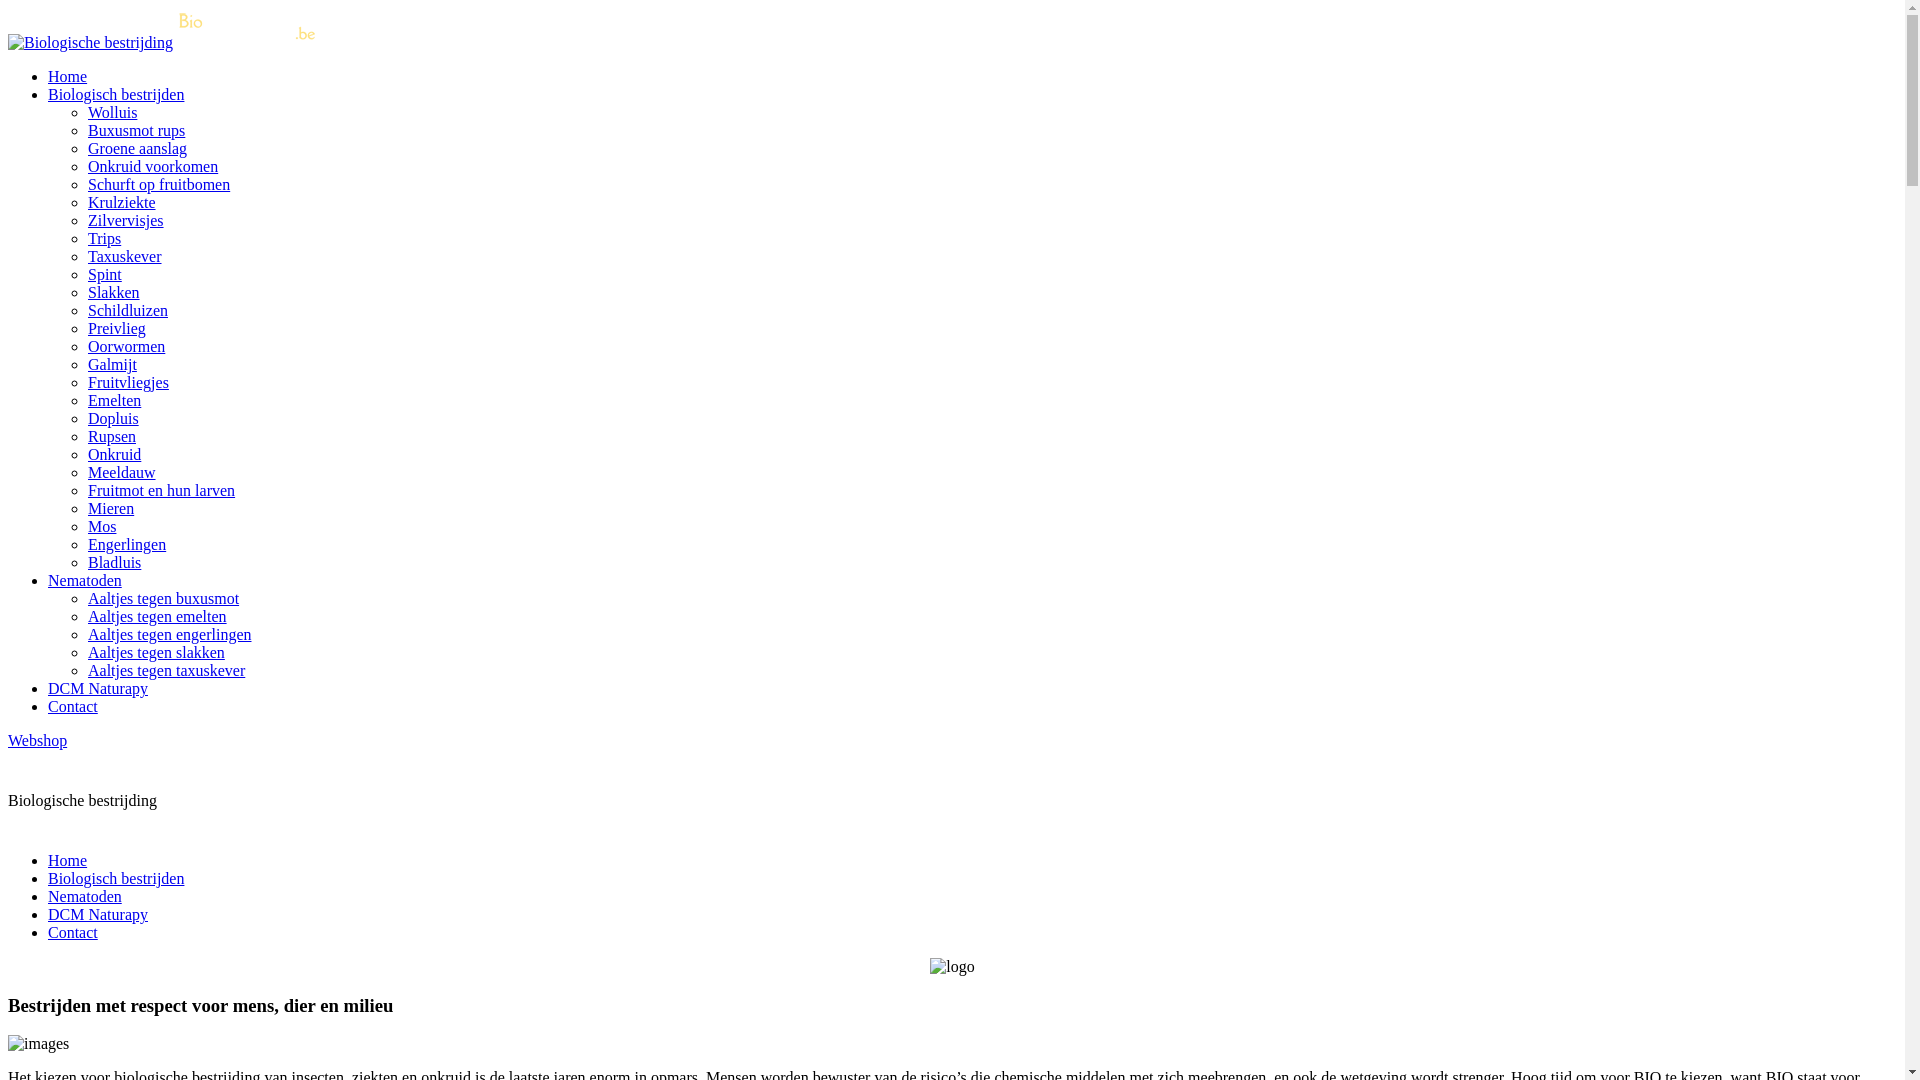 This screenshot has width=1920, height=1080. Describe the element at coordinates (166, 670) in the screenshot. I see `Aaltjes tegen taxuskever` at that location.